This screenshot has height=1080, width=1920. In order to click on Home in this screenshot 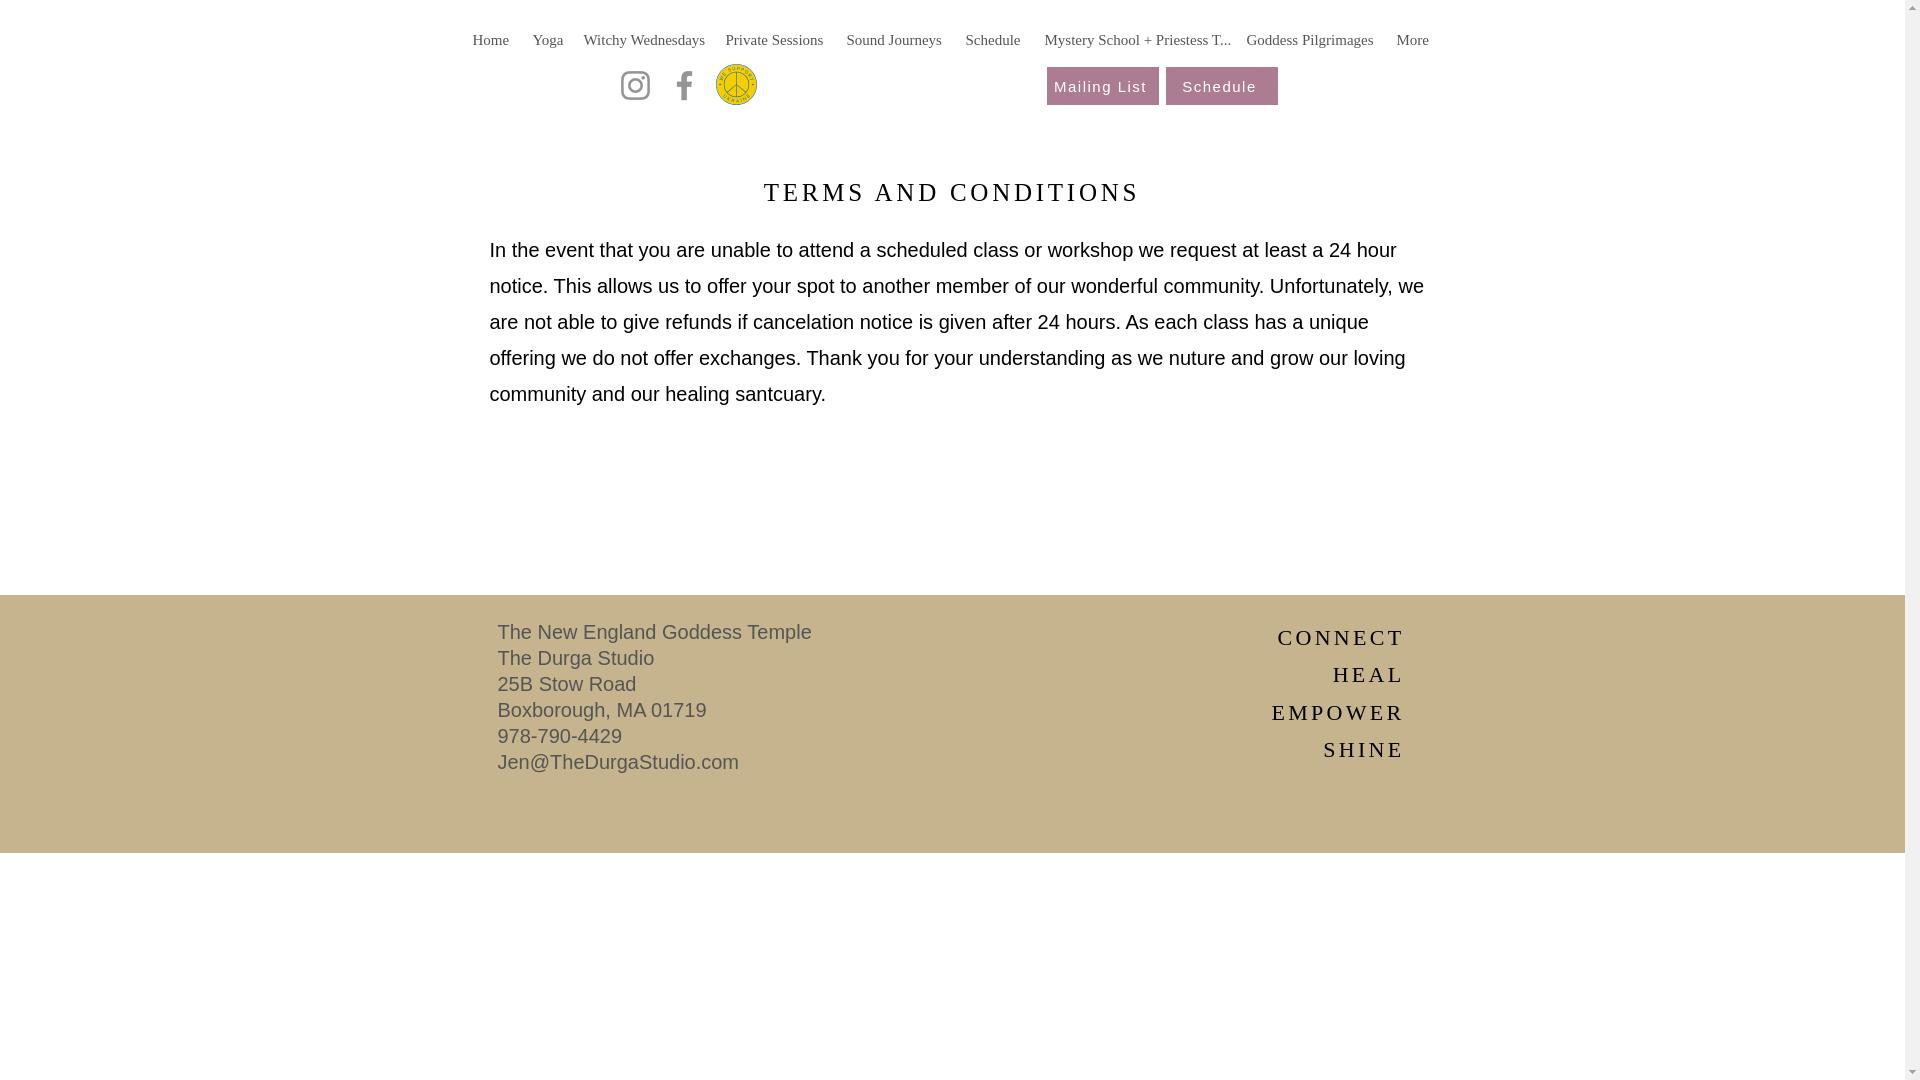, I will do `click(492, 40)`.